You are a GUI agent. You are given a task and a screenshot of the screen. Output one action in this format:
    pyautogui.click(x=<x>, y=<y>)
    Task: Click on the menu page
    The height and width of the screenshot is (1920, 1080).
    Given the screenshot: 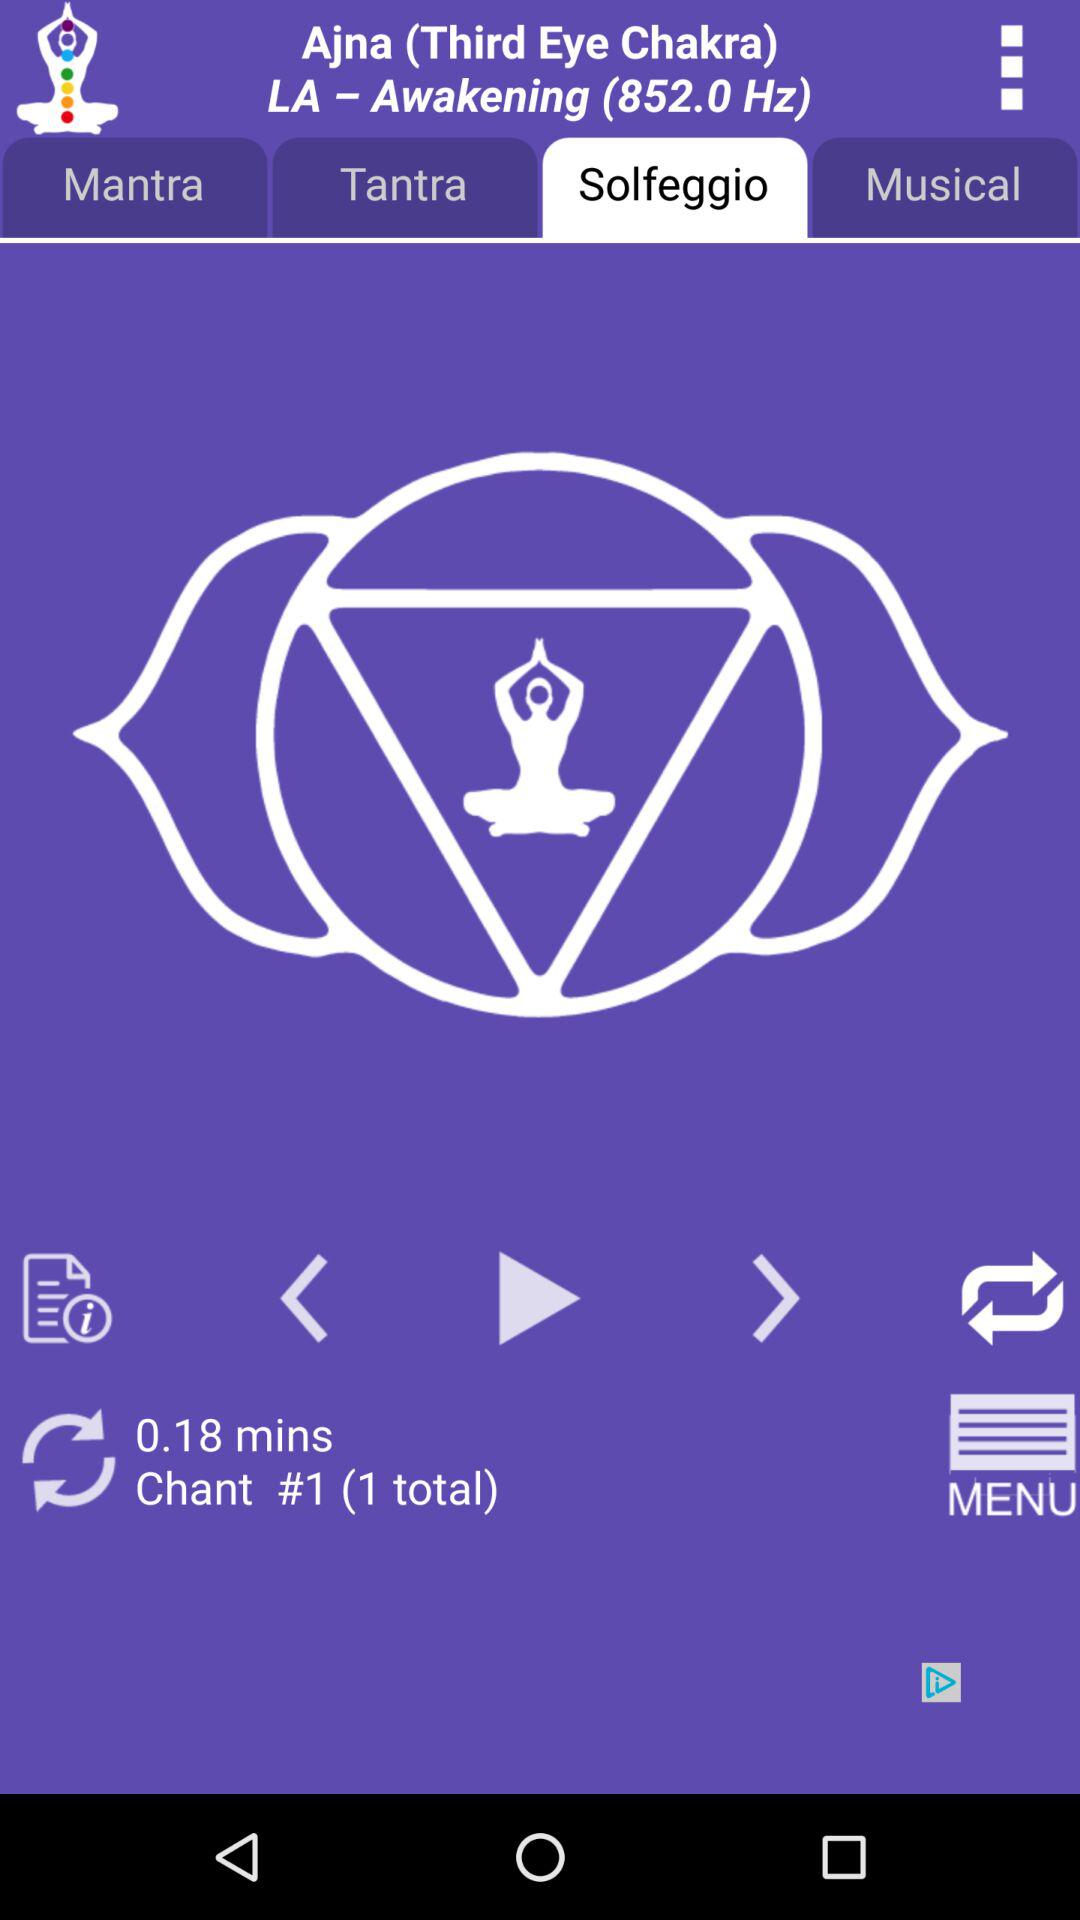 What is the action you would take?
    pyautogui.click(x=539, y=736)
    